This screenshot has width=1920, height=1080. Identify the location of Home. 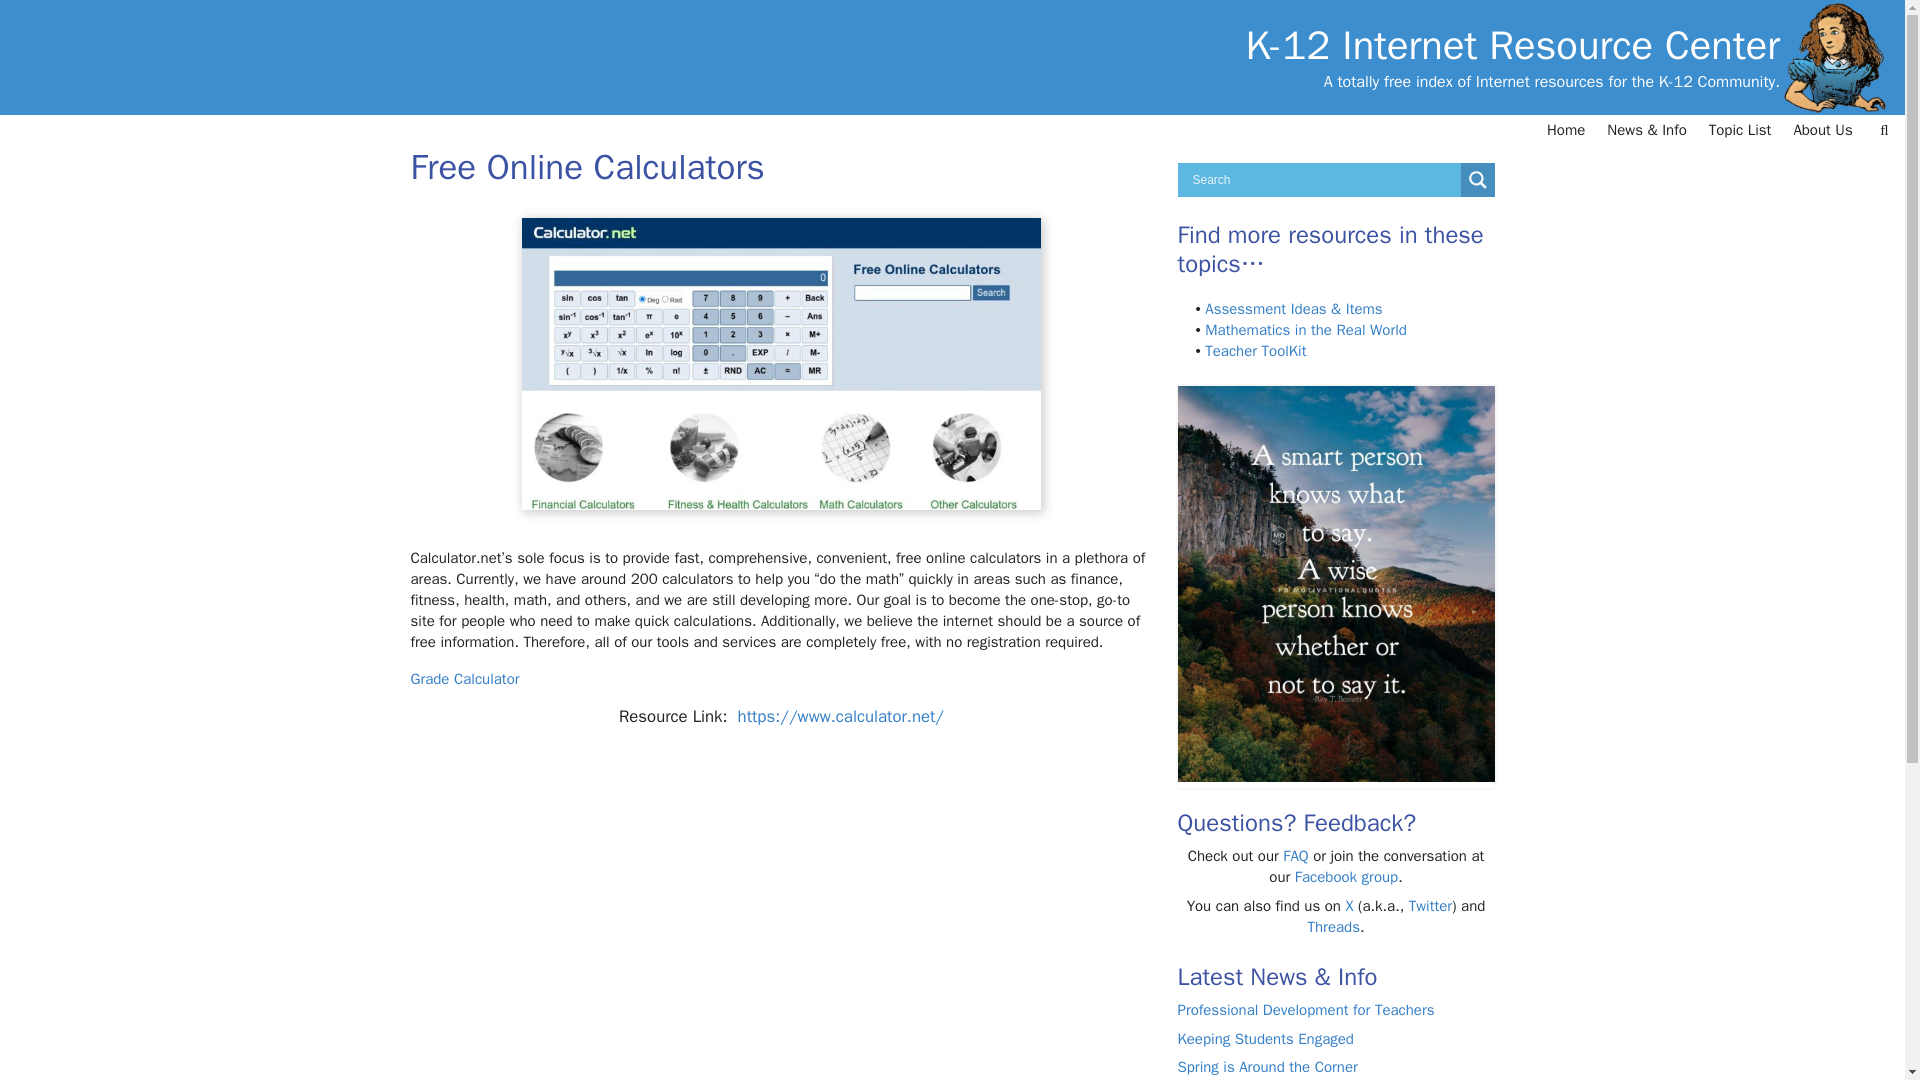
(1566, 130).